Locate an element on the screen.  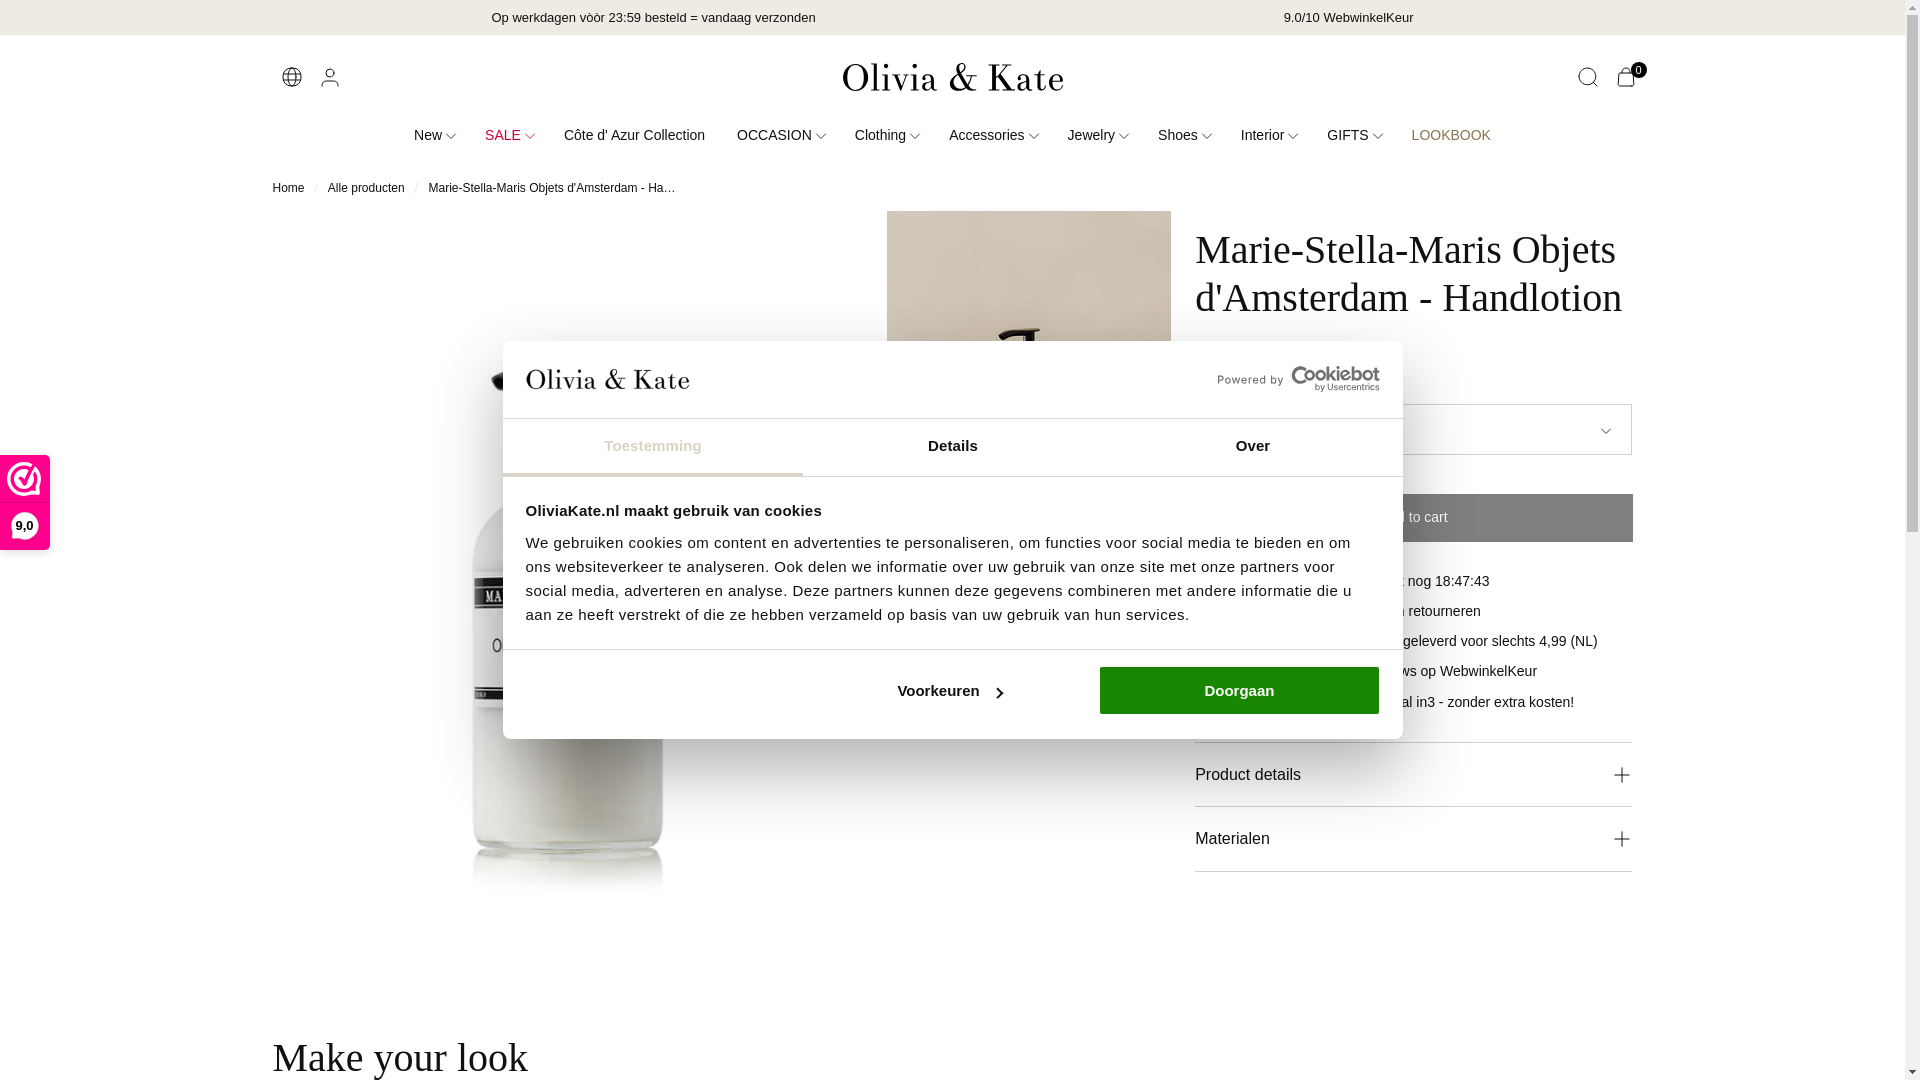
Over is located at coordinates (1252, 448).